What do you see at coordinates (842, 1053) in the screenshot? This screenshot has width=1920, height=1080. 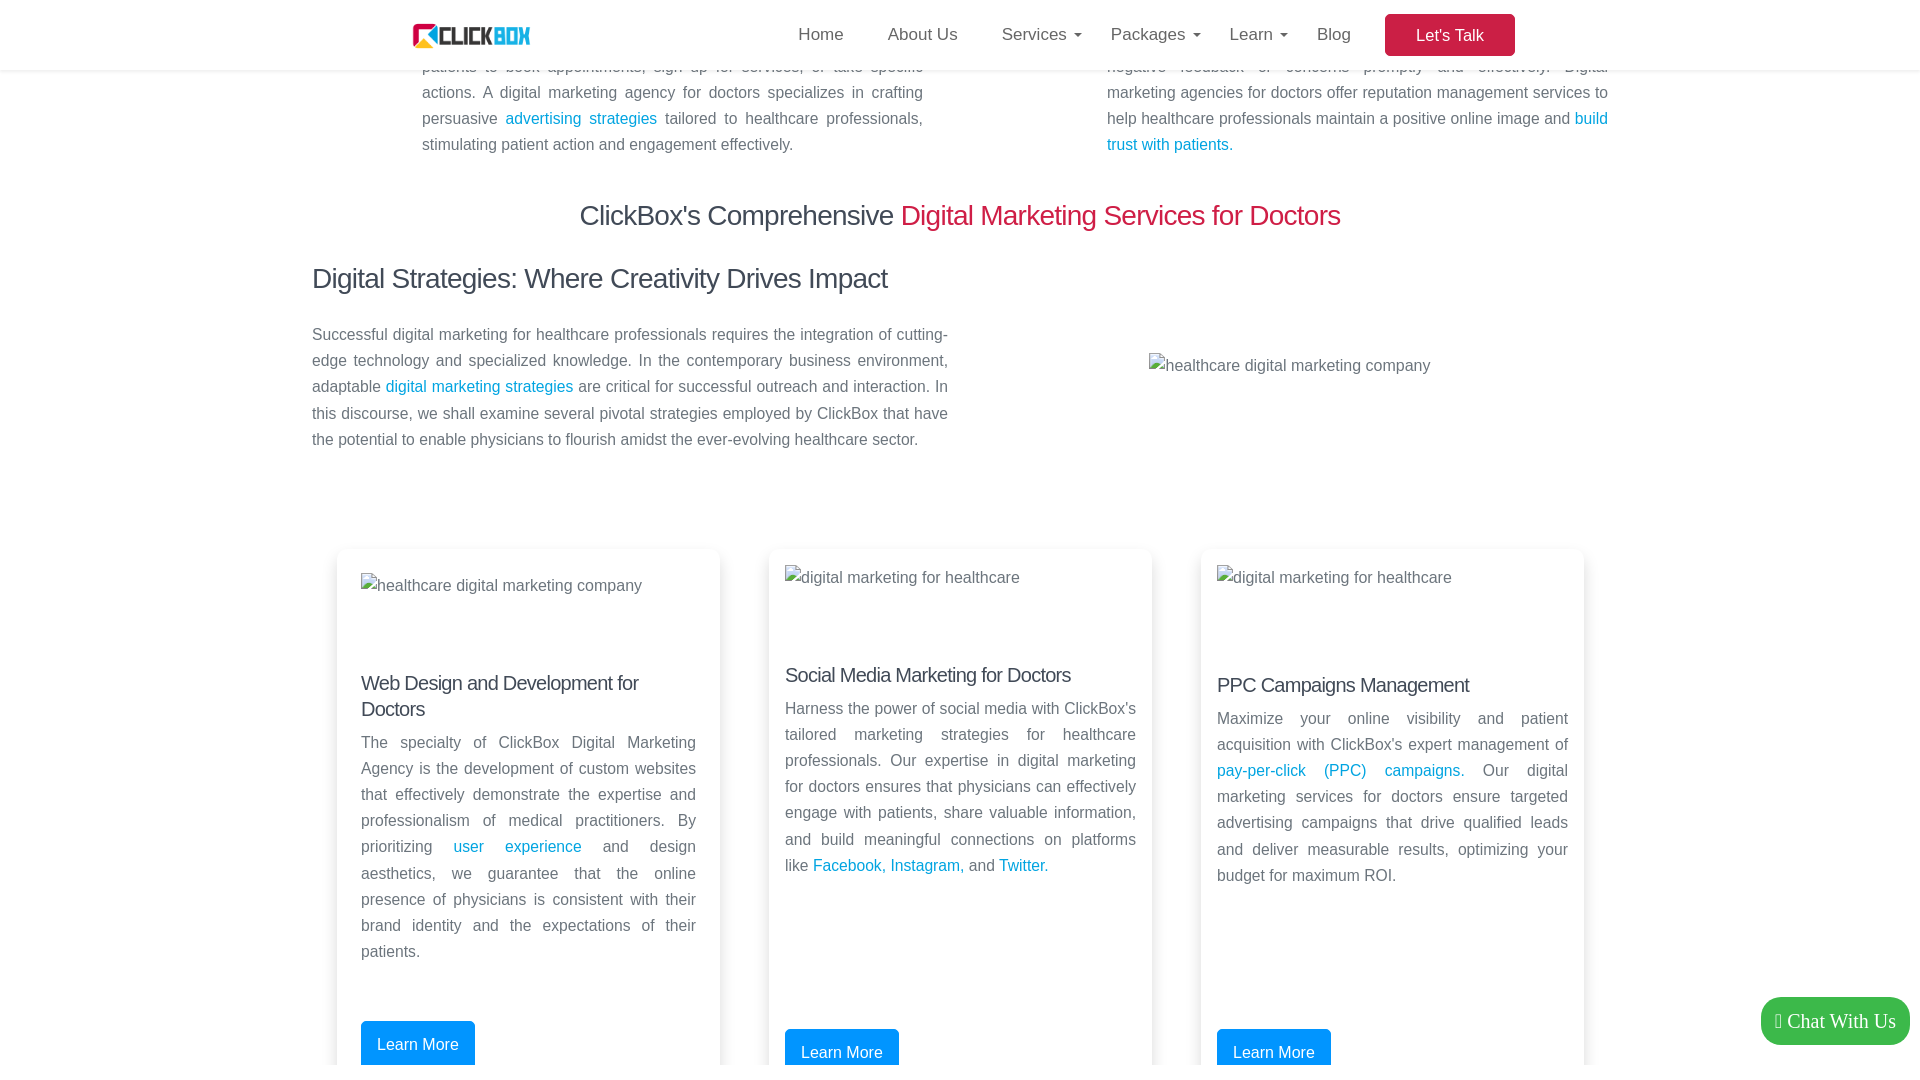 I see `Learn More` at bounding box center [842, 1053].